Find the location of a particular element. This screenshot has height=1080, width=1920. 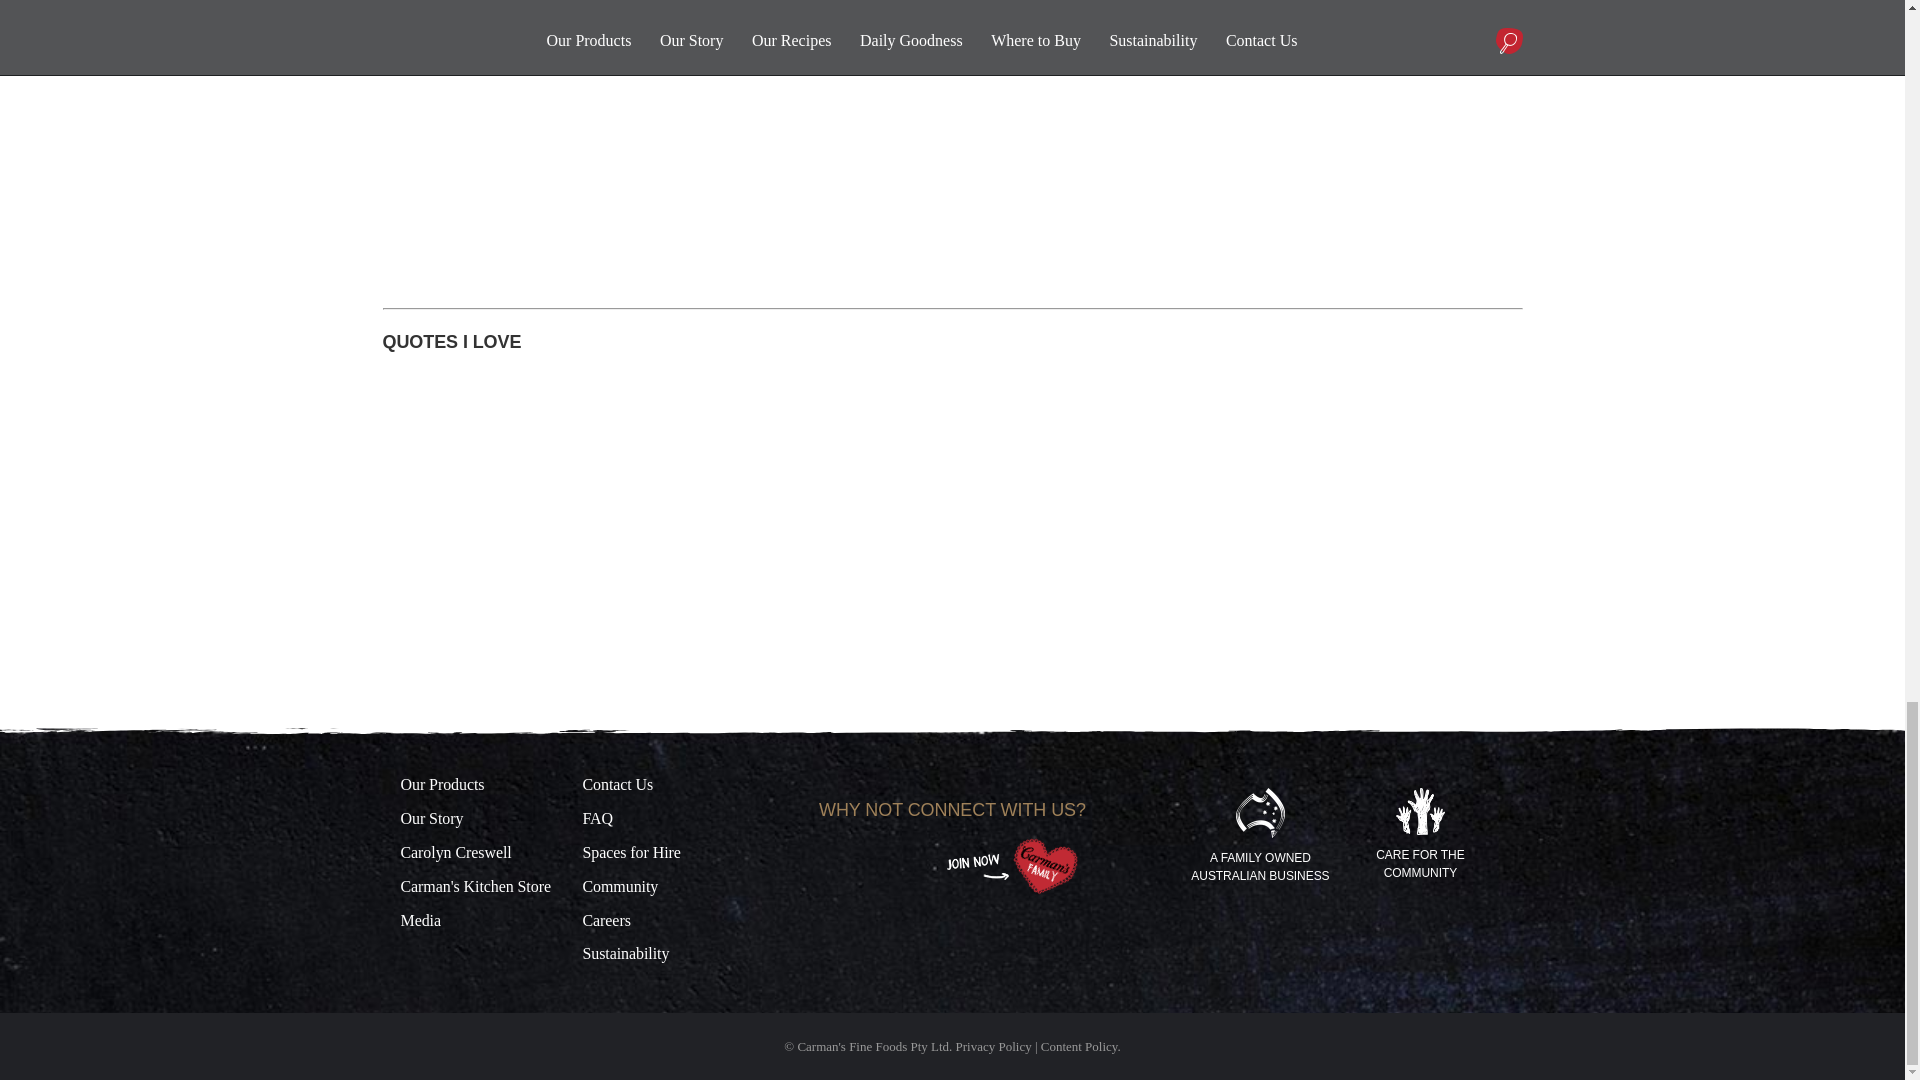

Twitter is located at coordinates (882, 866).